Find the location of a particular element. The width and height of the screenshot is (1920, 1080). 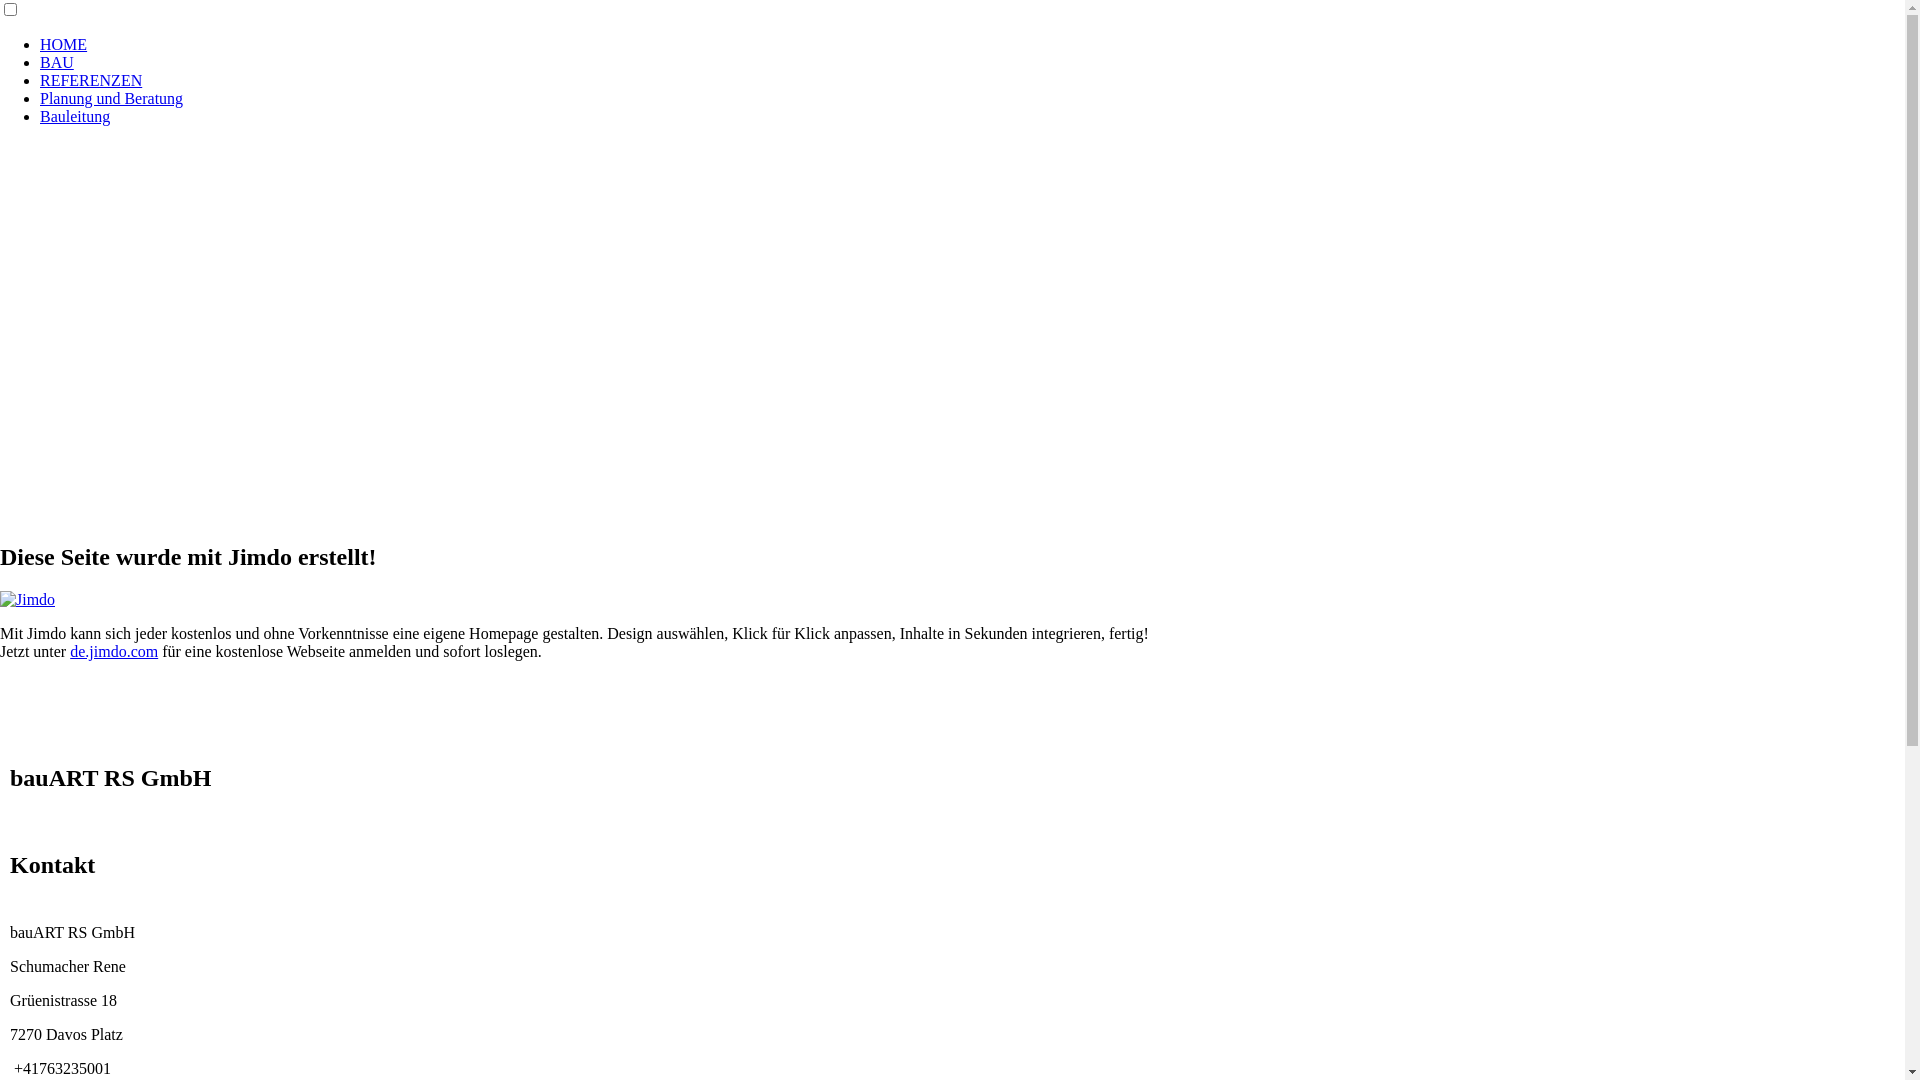

de.jimdo.com is located at coordinates (114, 652).